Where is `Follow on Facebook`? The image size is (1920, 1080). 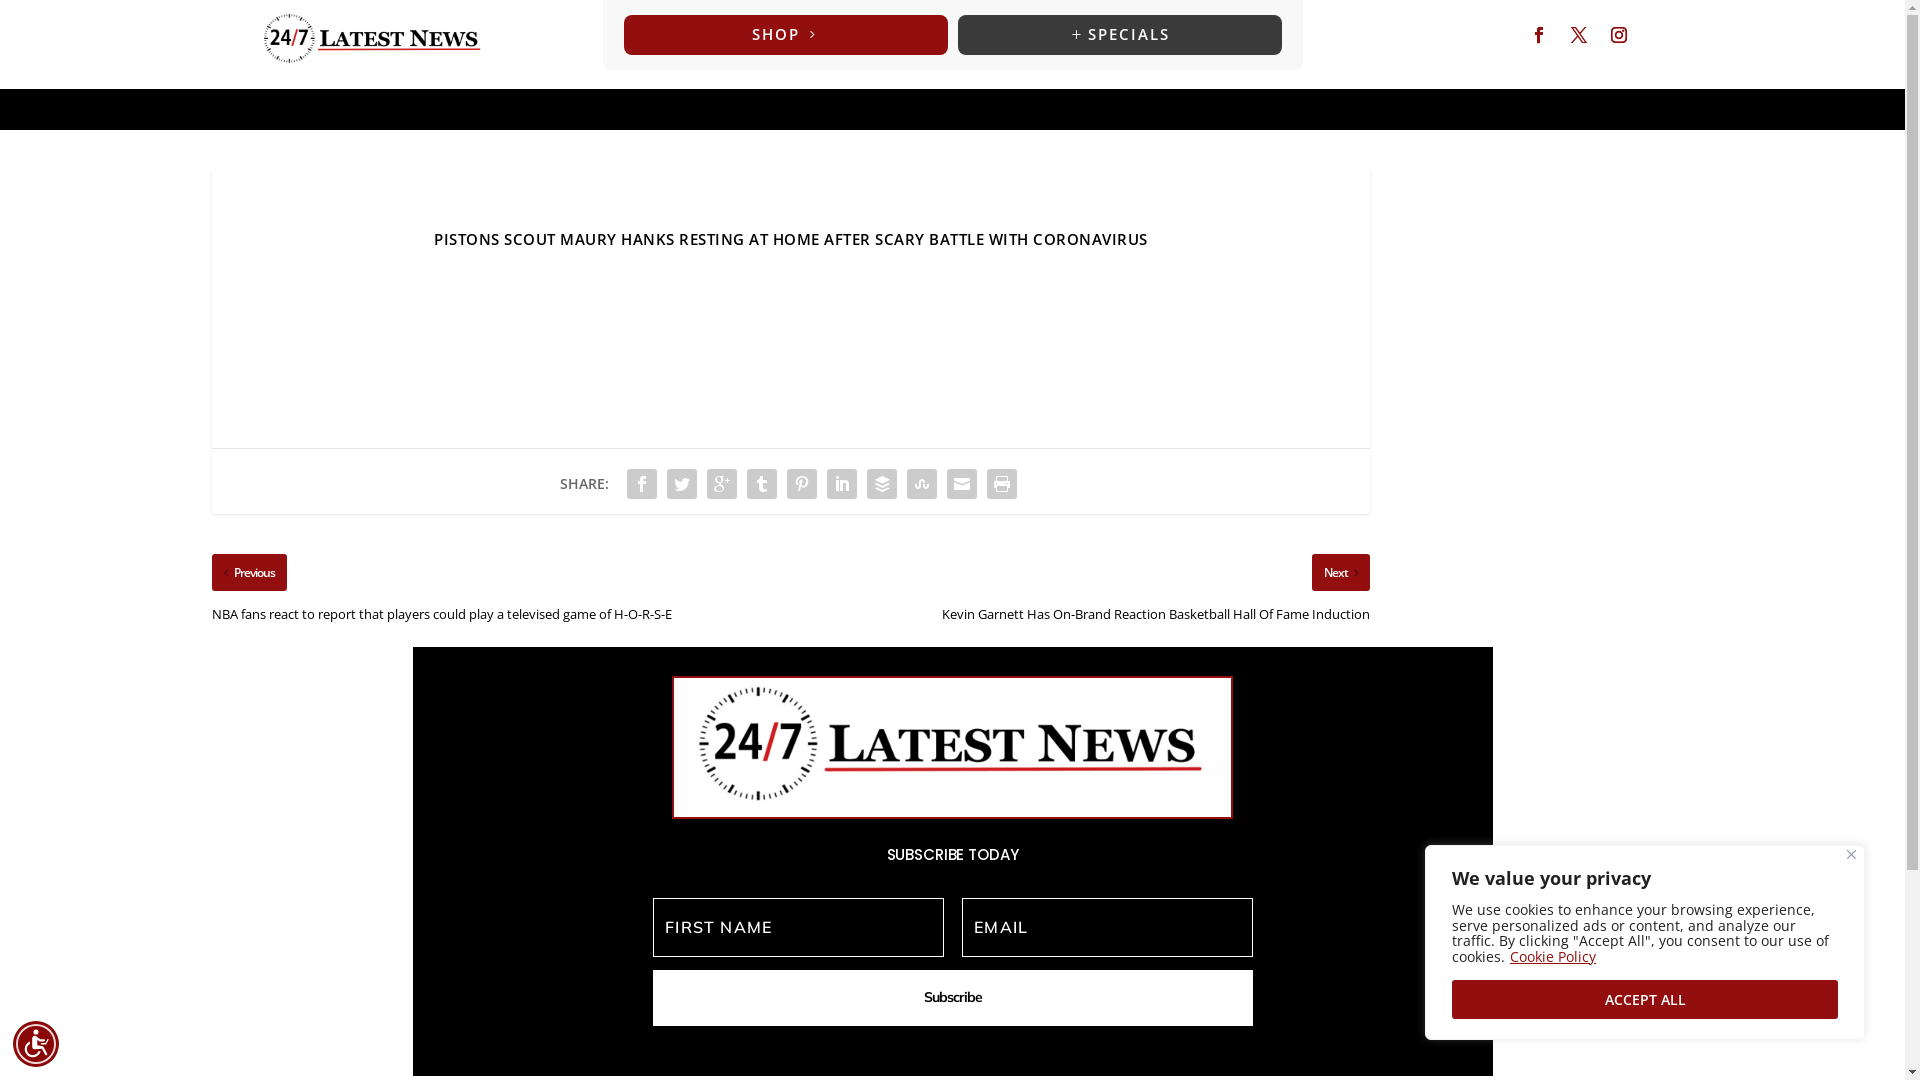
Follow on Facebook is located at coordinates (1539, 35).